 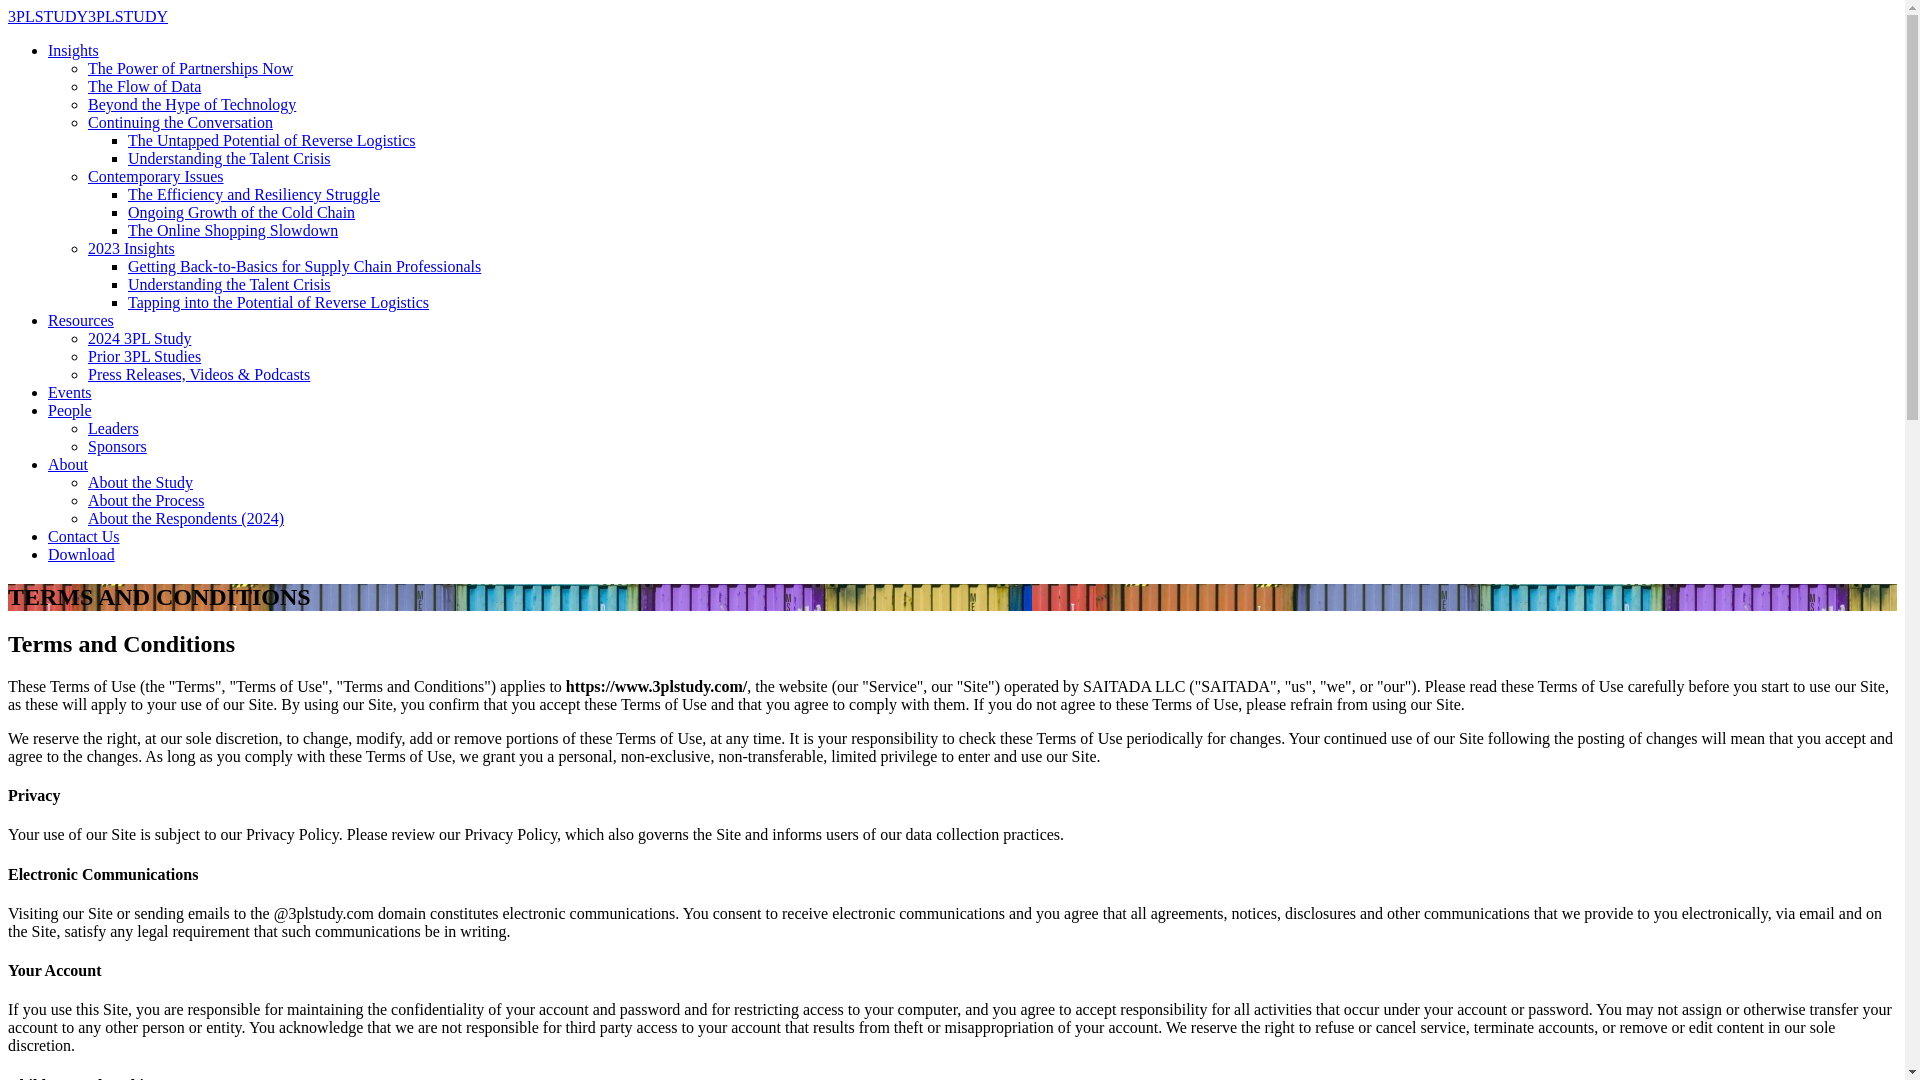 What do you see at coordinates (156, 176) in the screenshot?
I see `Contemporary Issues` at bounding box center [156, 176].